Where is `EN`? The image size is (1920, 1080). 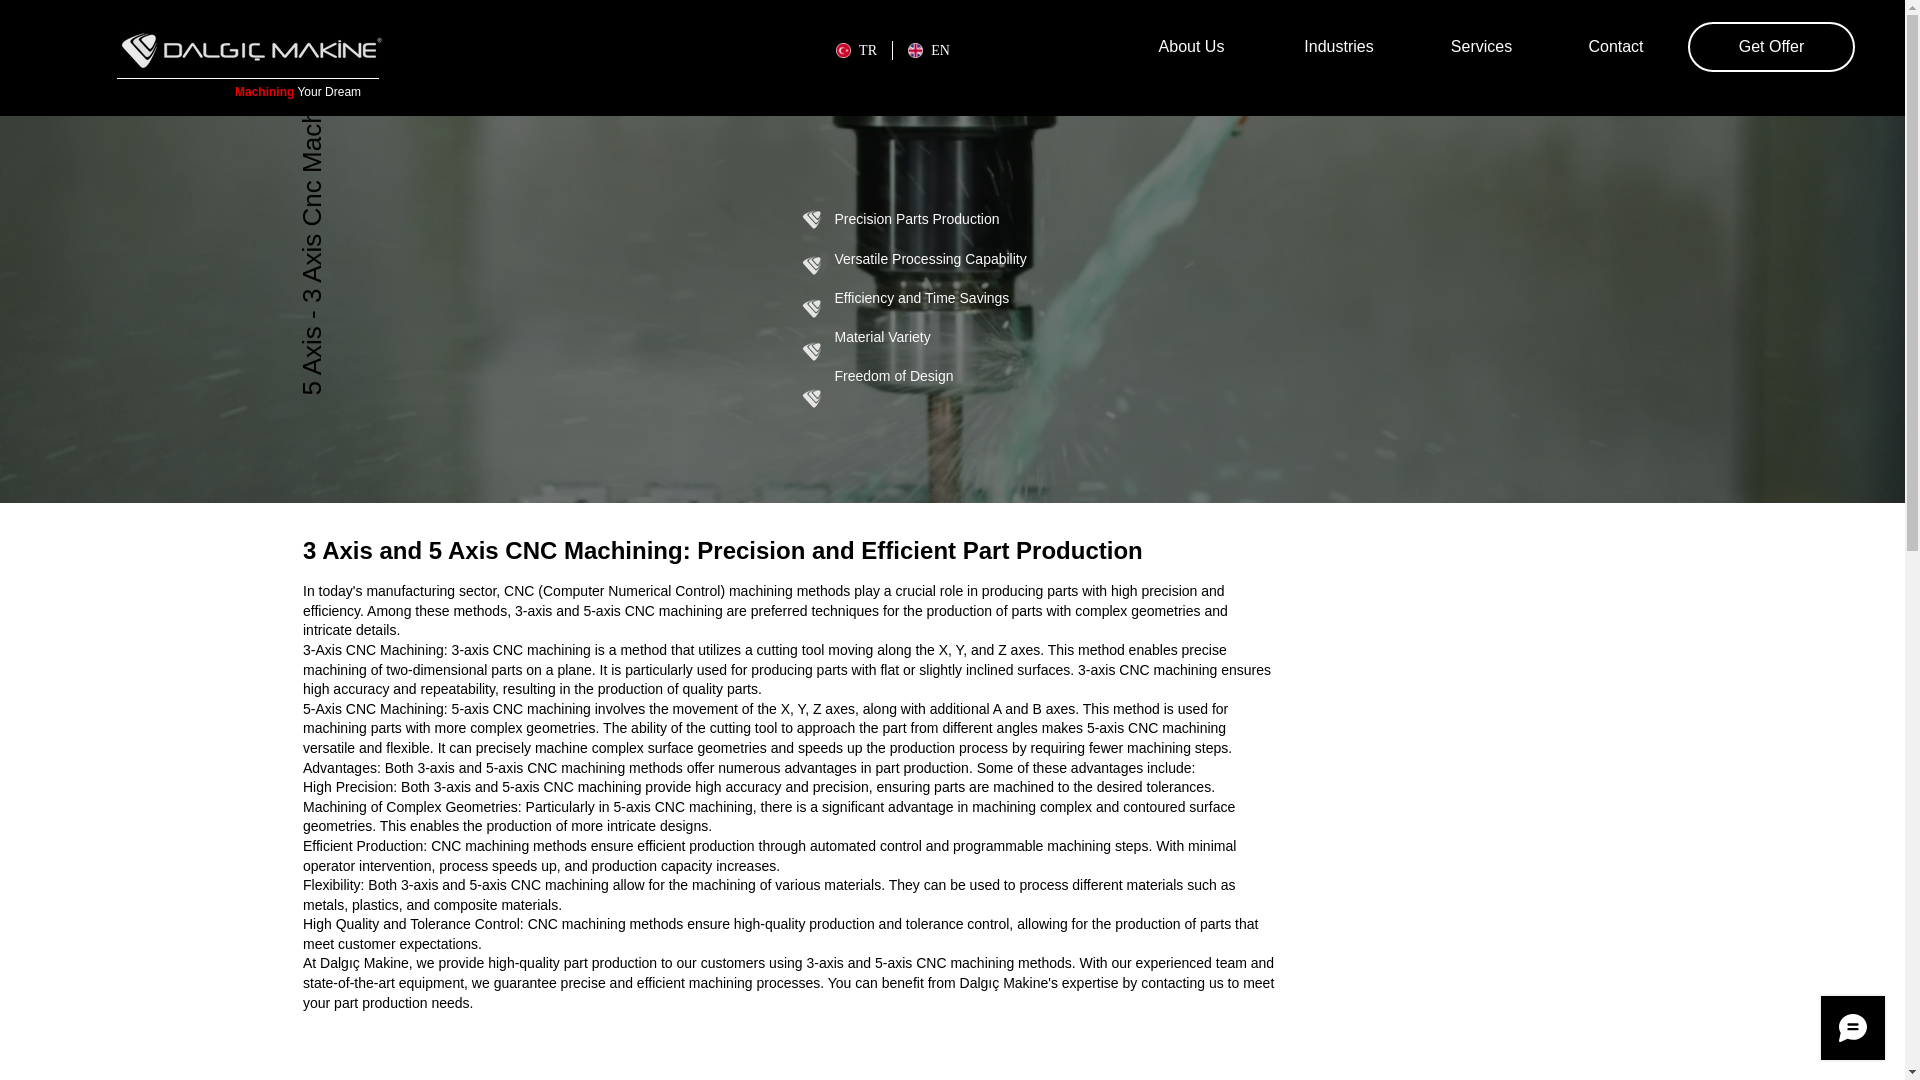 EN is located at coordinates (928, 50).